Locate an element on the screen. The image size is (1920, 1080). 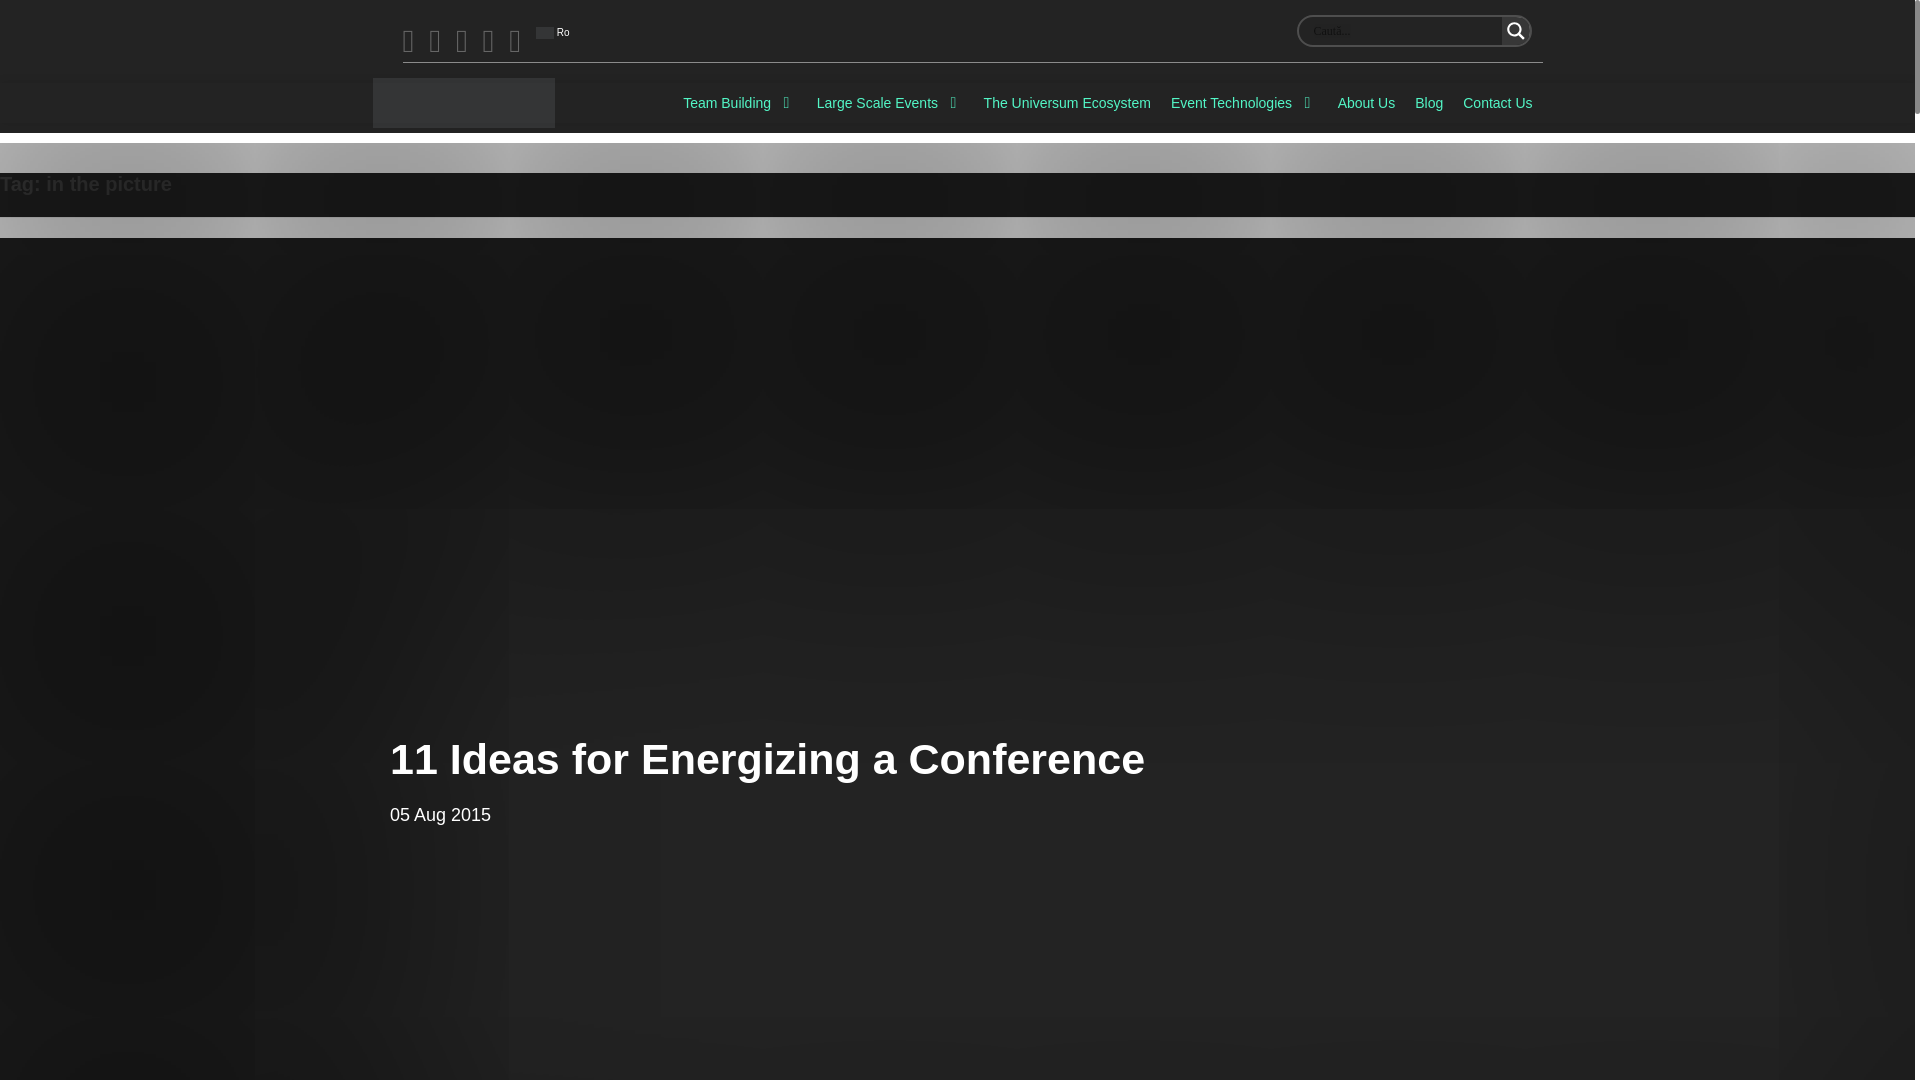
Team Building is located at coordinates (740, 102).